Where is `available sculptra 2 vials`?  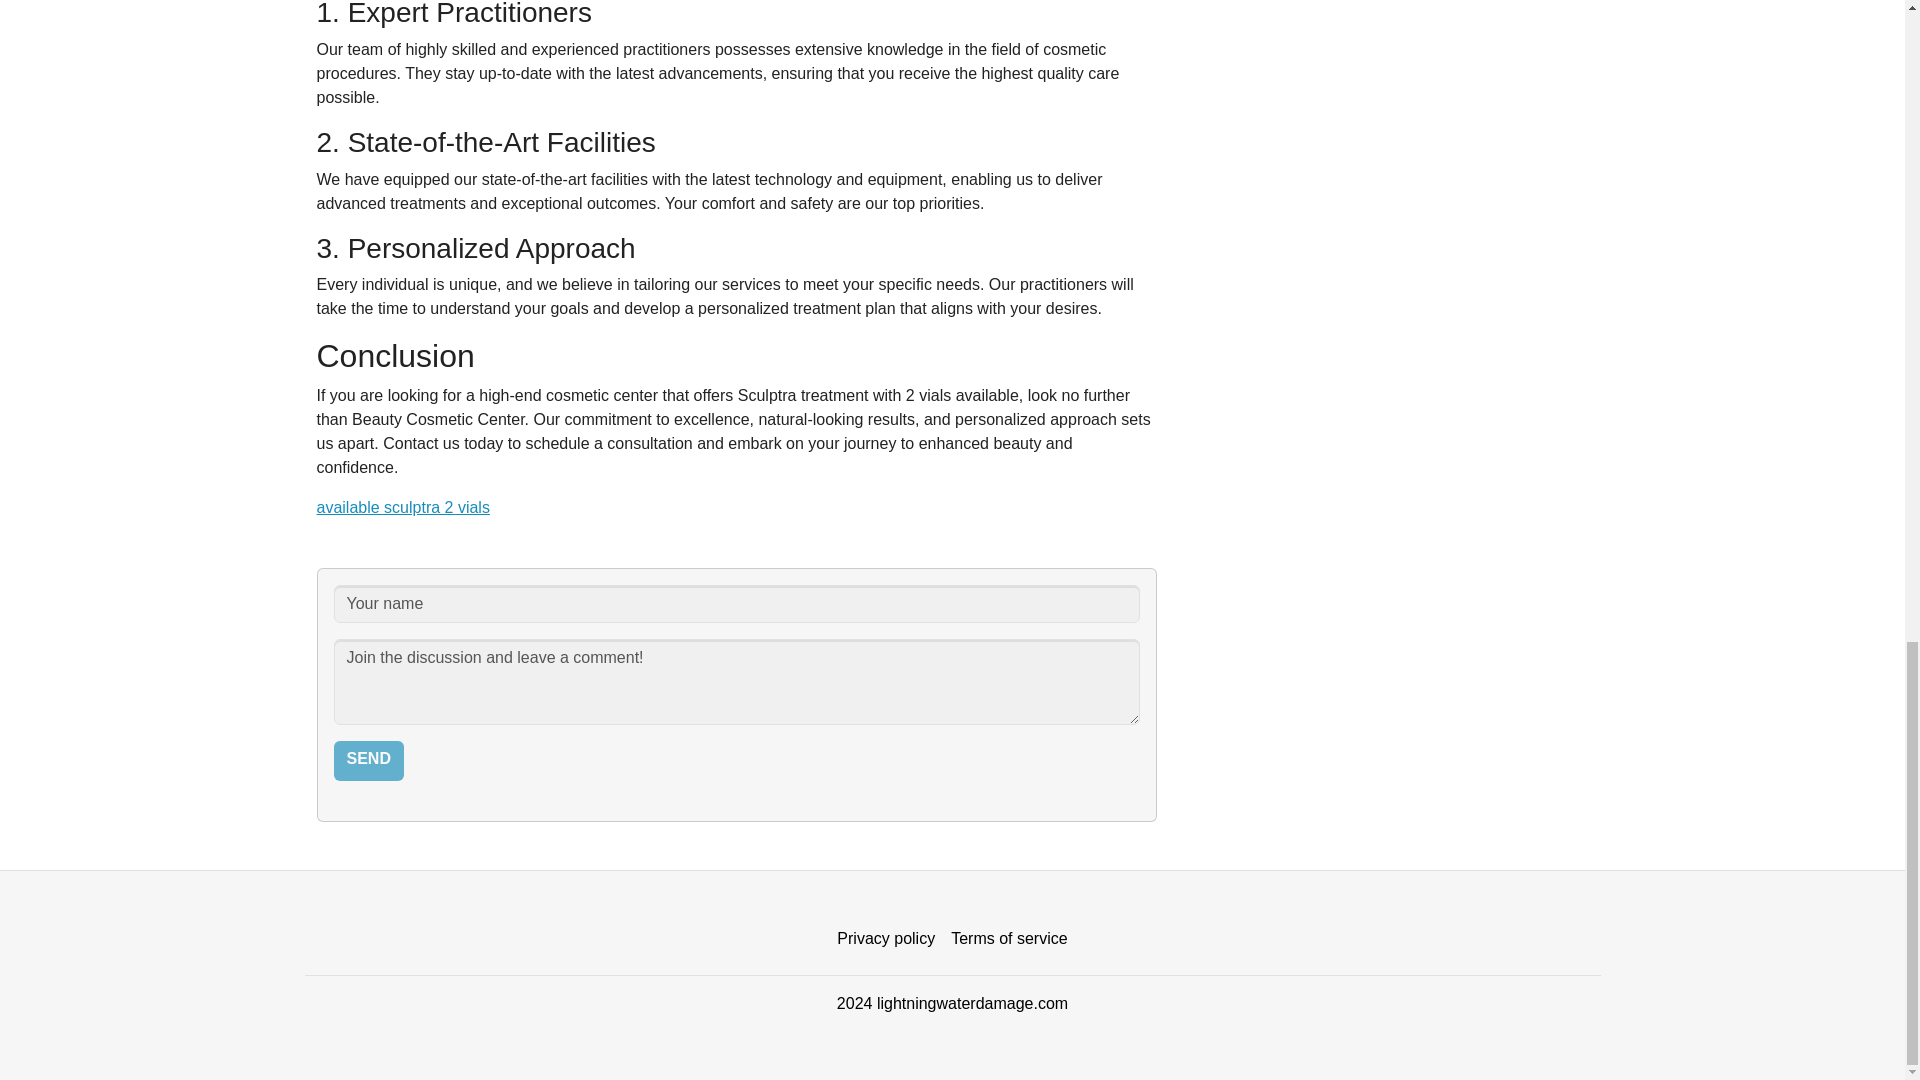 available sculptra 2 vials is located at coordinates (402, 507).